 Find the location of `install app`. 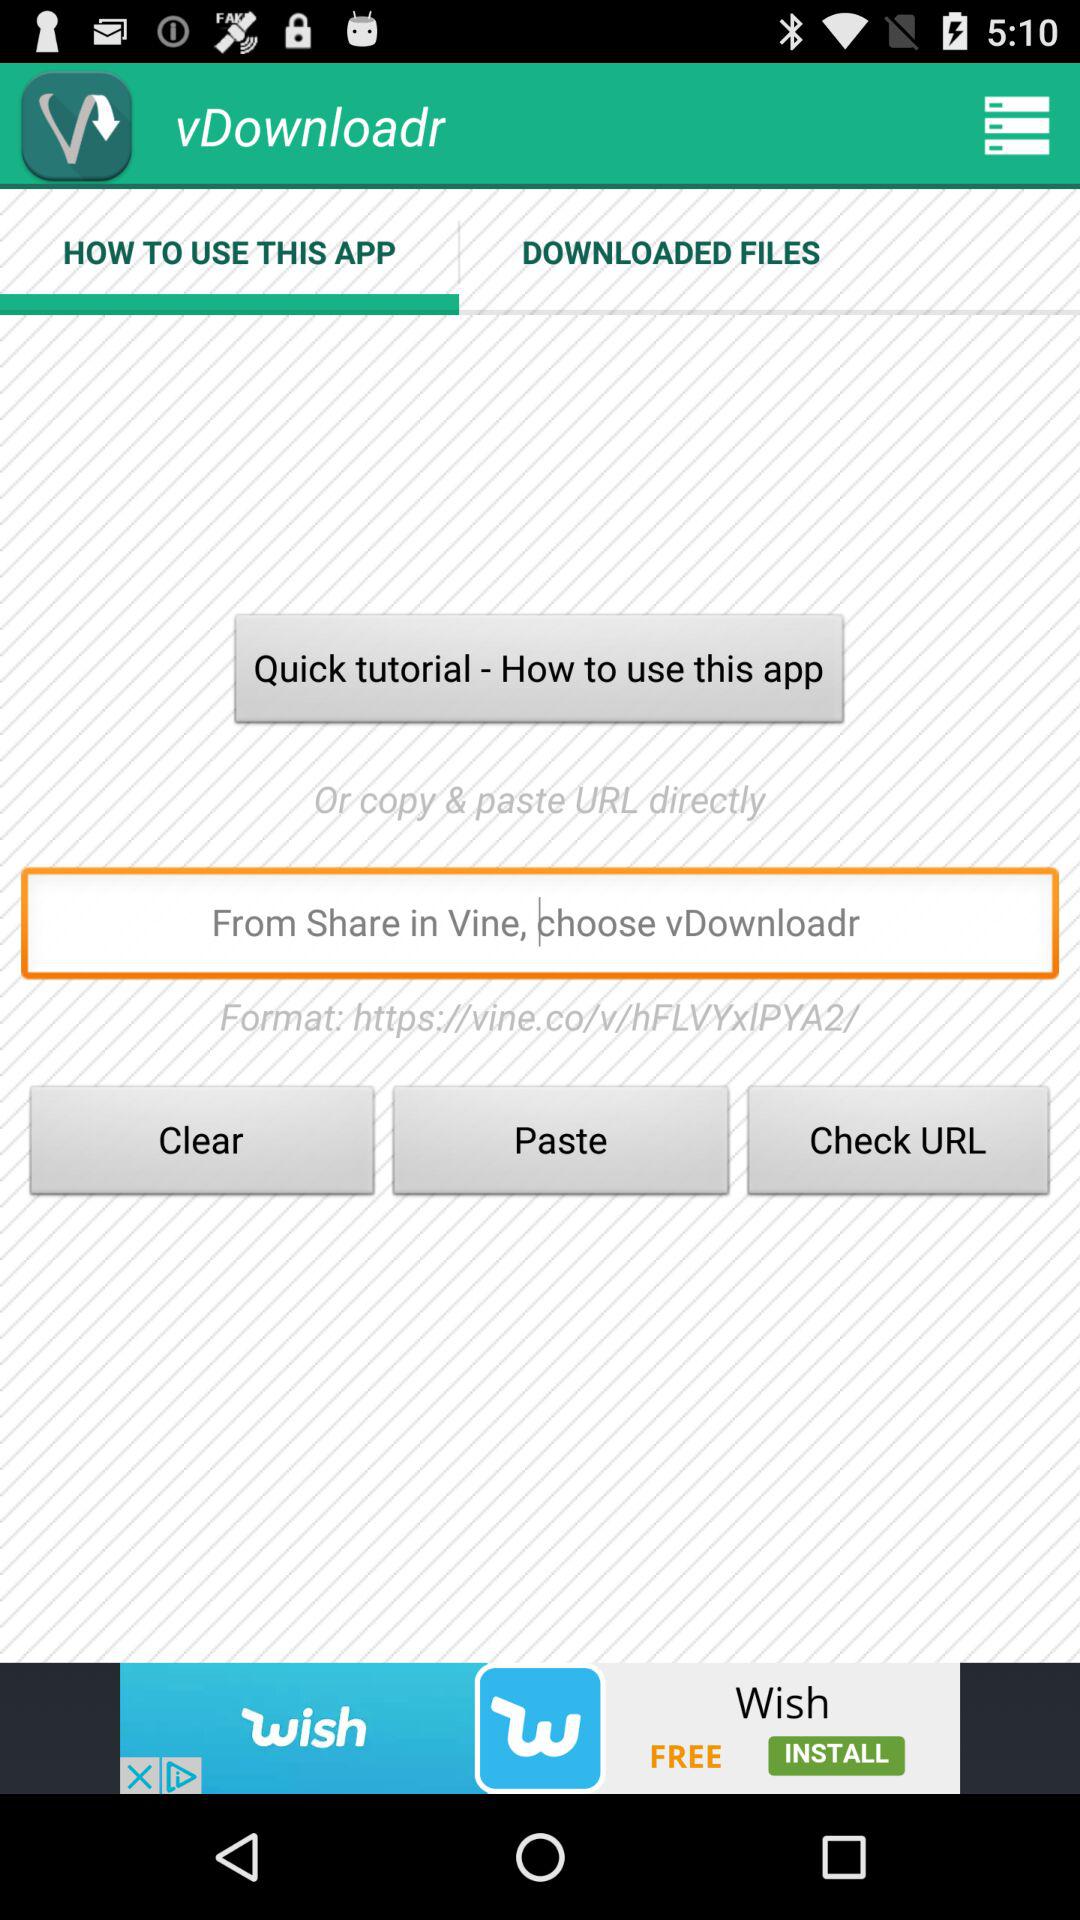

install app is located at coordinates (540, 1728).